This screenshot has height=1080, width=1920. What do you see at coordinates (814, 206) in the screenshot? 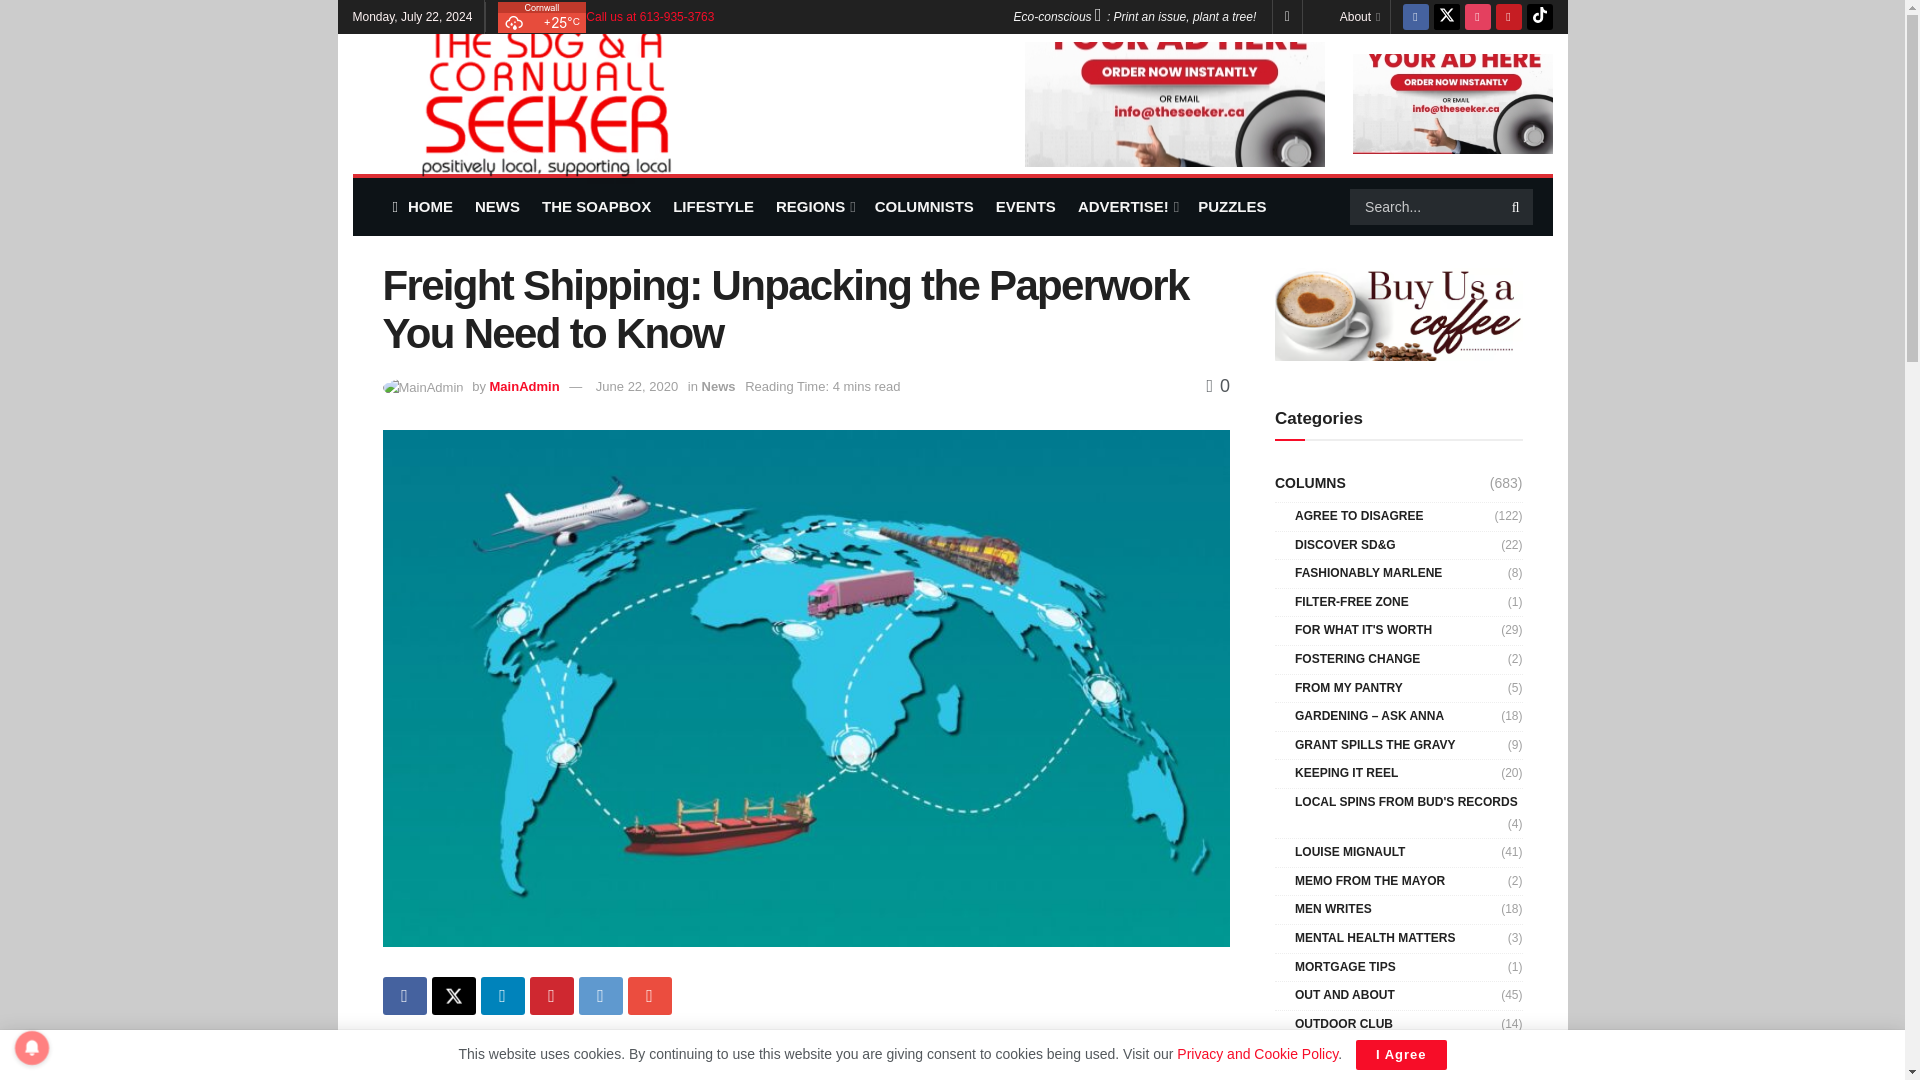
I see `REGIONS` at bounding box center [814, 206].